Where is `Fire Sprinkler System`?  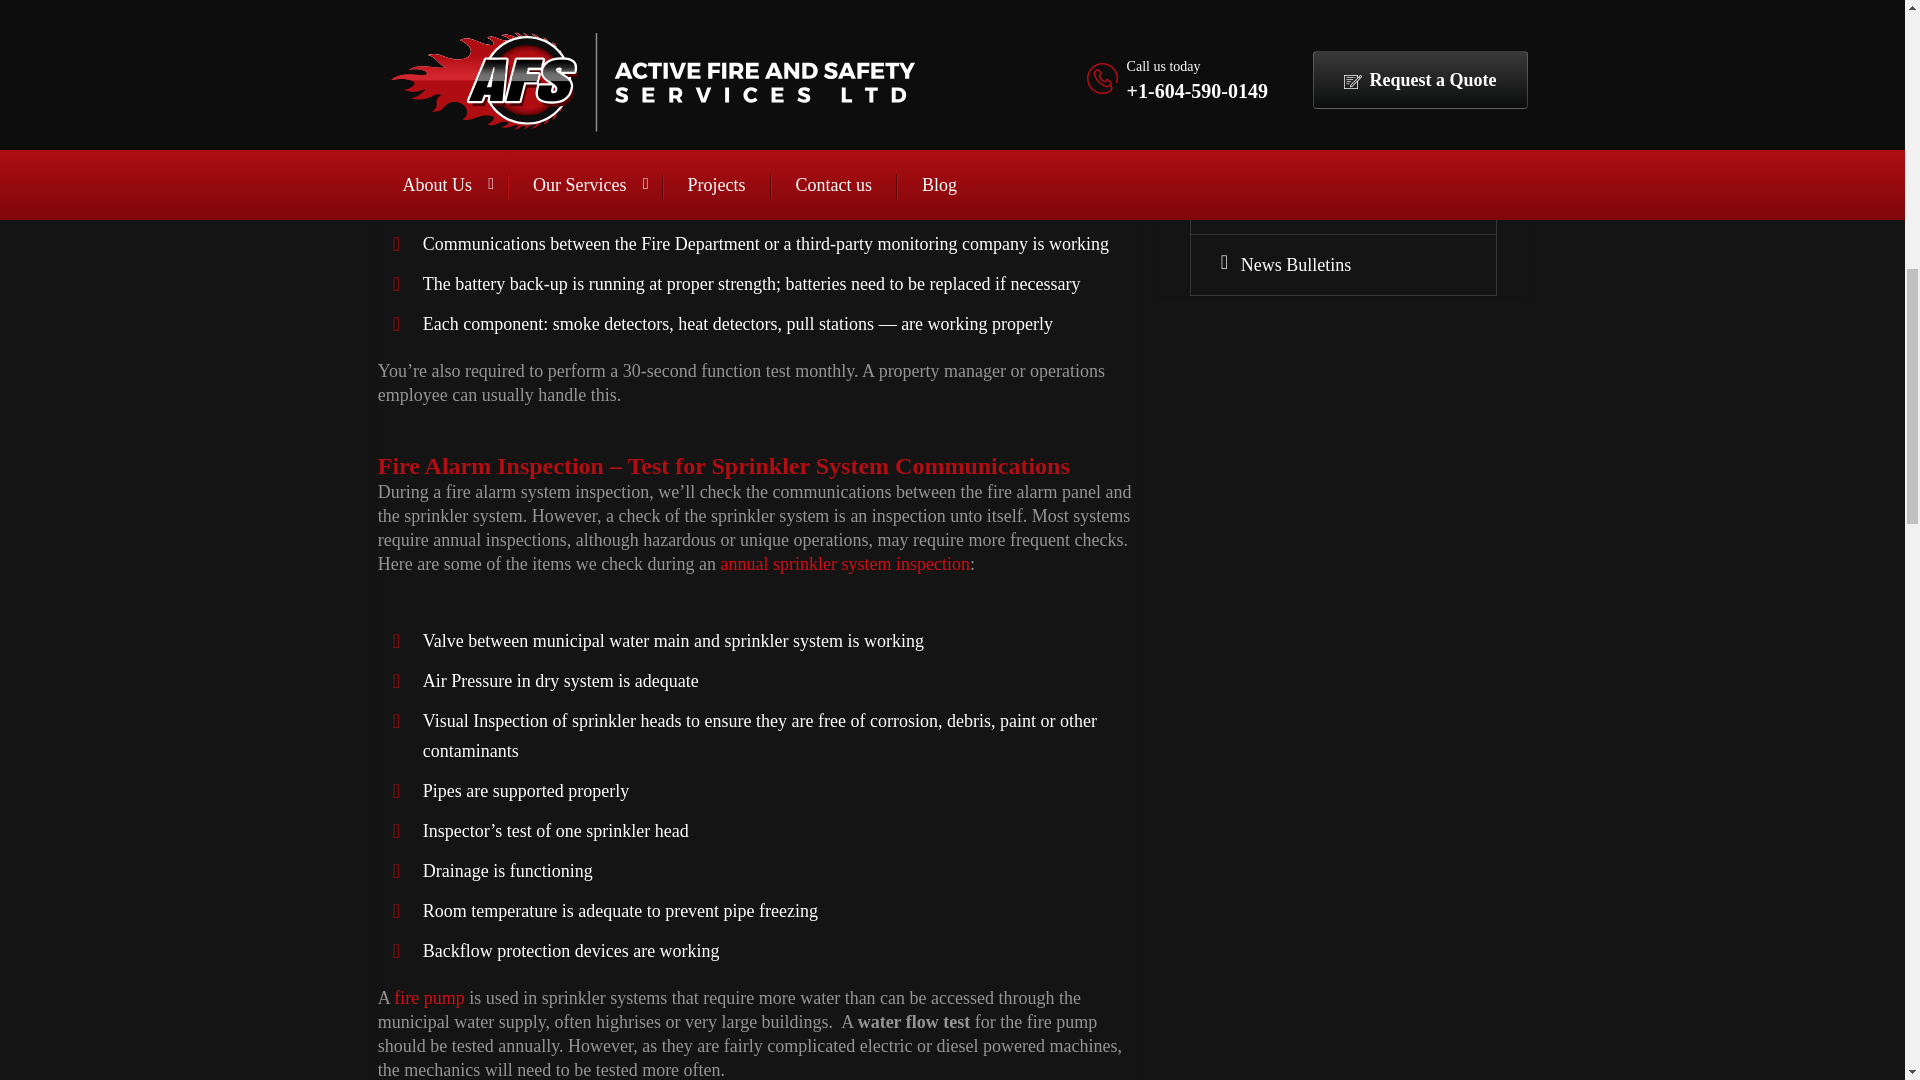 Fire Sprinkler System is located at coordinates (1358, 142).